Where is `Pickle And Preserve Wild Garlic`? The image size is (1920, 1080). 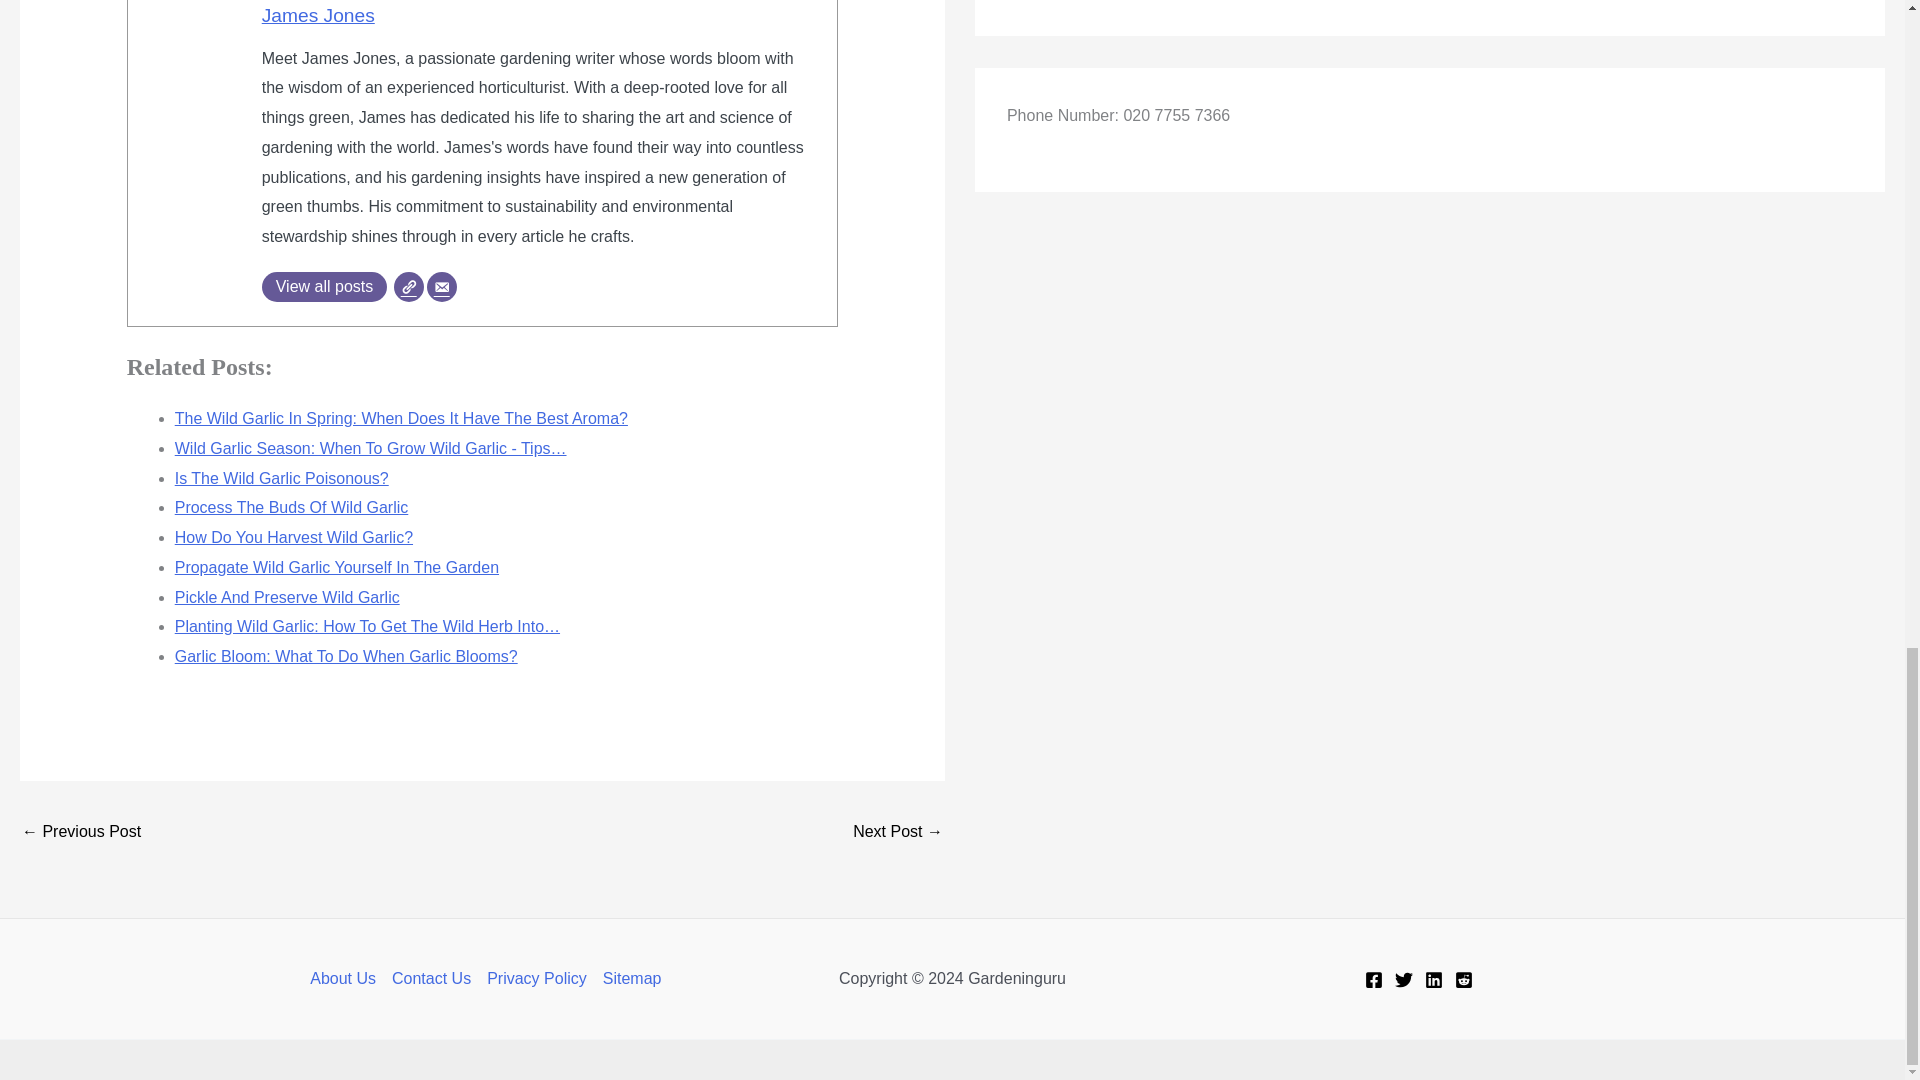 Pickle And Preserve Wild Garlic is located at coordinates (80, 834).